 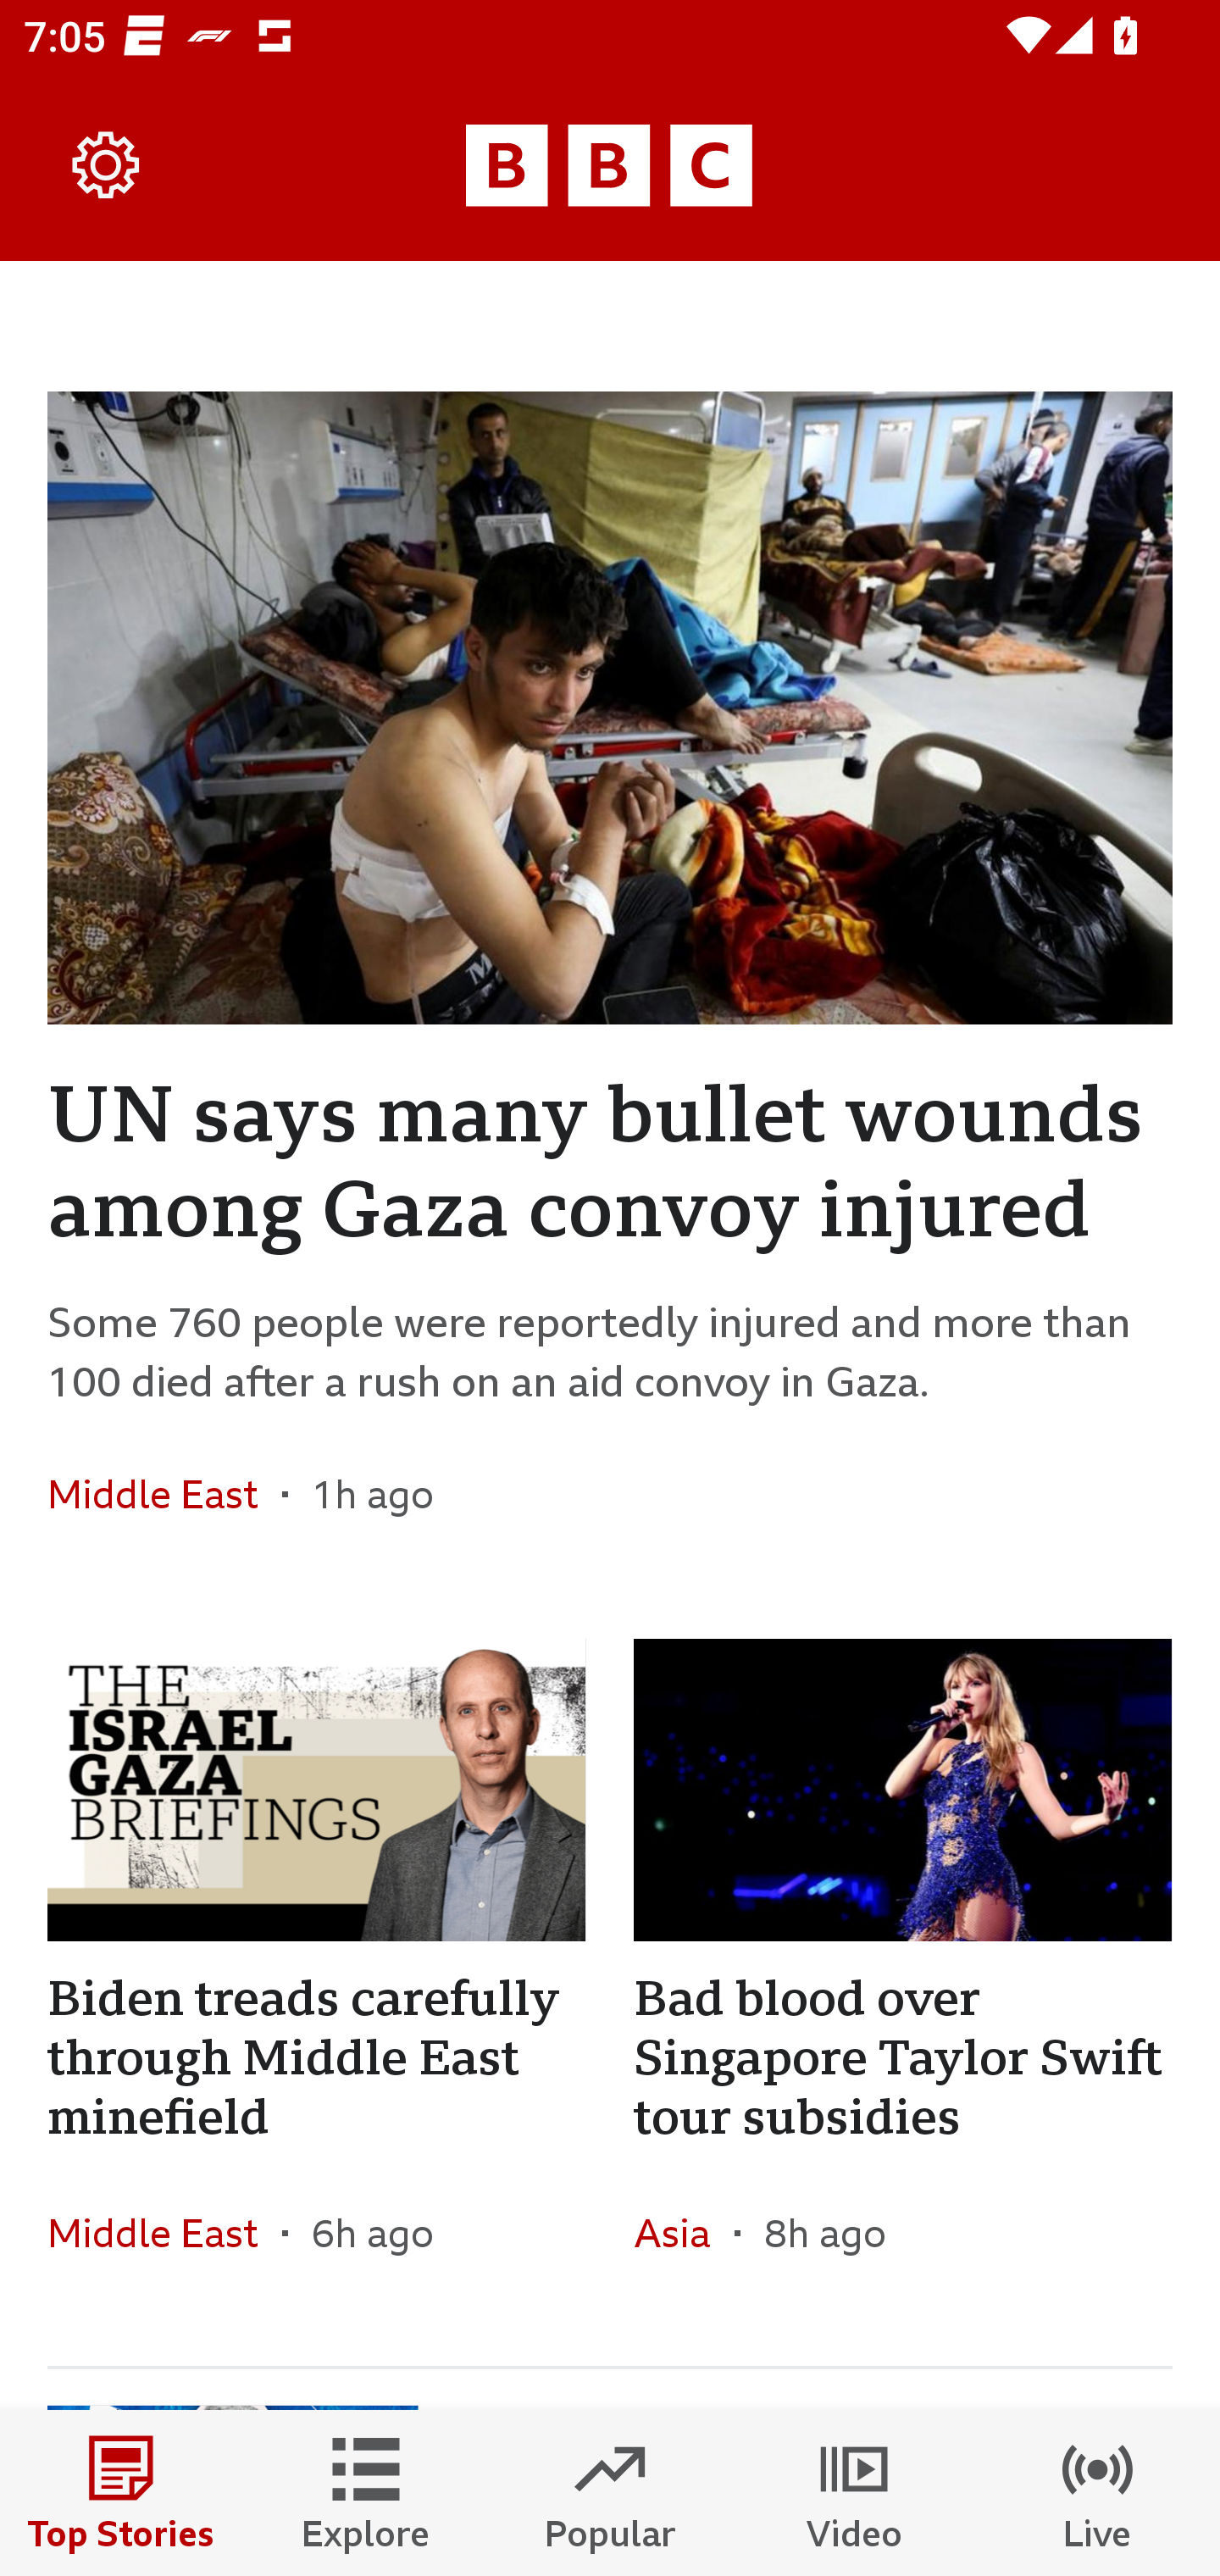 I want to click on Popular, so click(x=610, y=2493).